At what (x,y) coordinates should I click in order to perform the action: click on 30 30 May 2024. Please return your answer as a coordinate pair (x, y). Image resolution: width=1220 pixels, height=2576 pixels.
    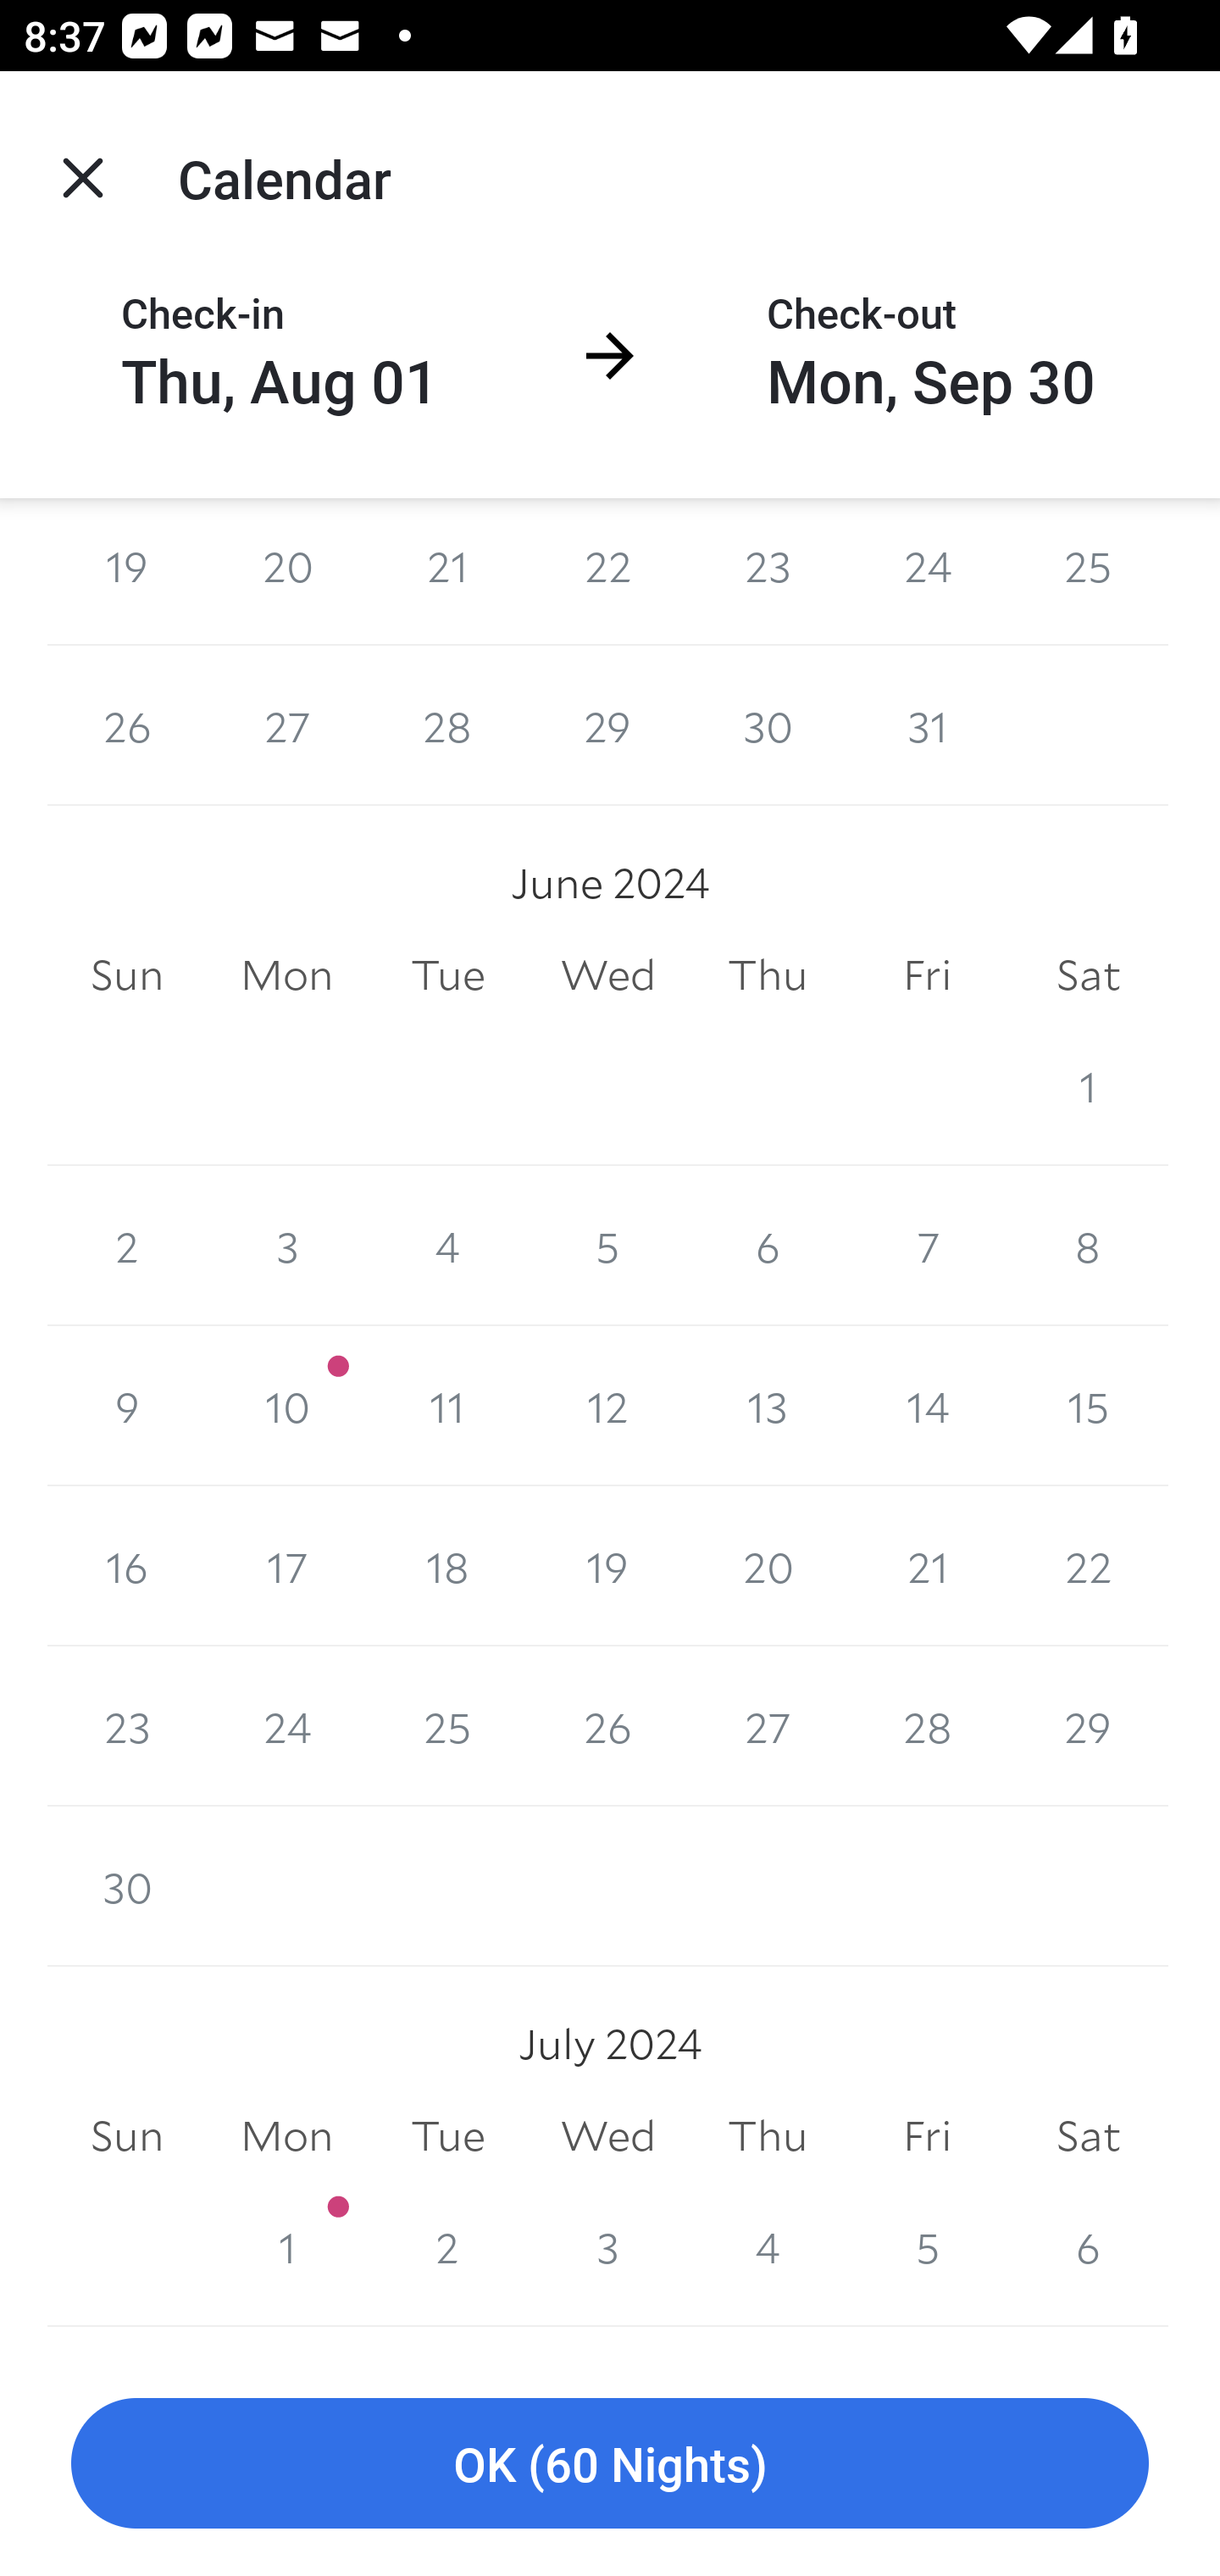
    Looking at the image, I should click on (768, 726).